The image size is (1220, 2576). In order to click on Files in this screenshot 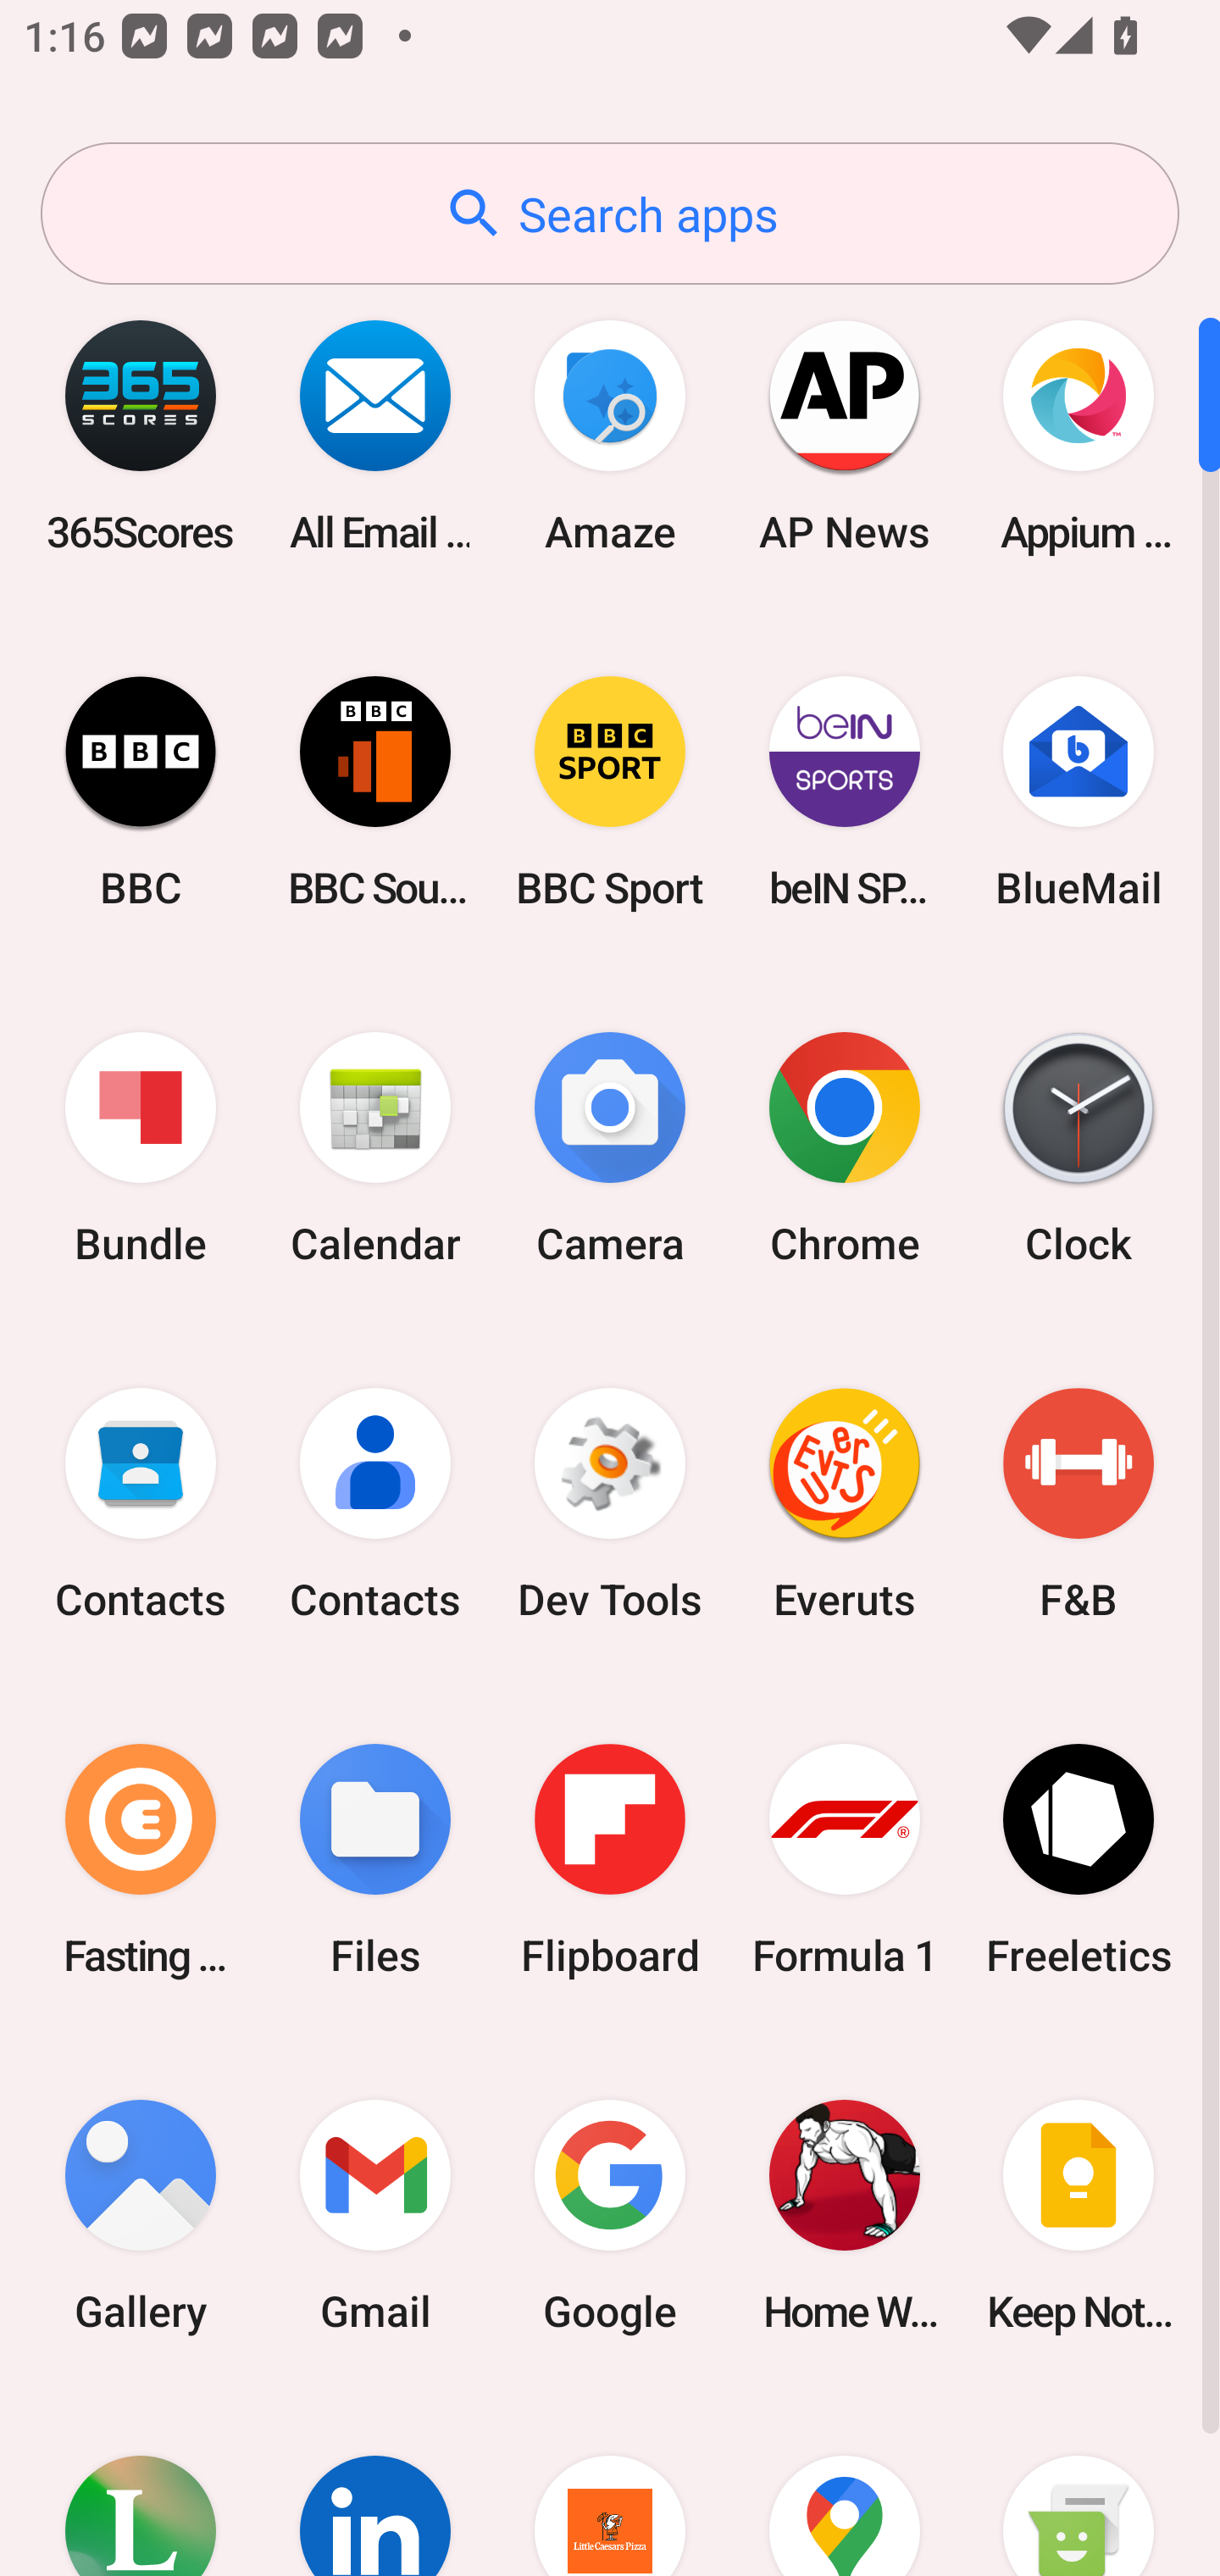, I will do `click(375, 1859)`.